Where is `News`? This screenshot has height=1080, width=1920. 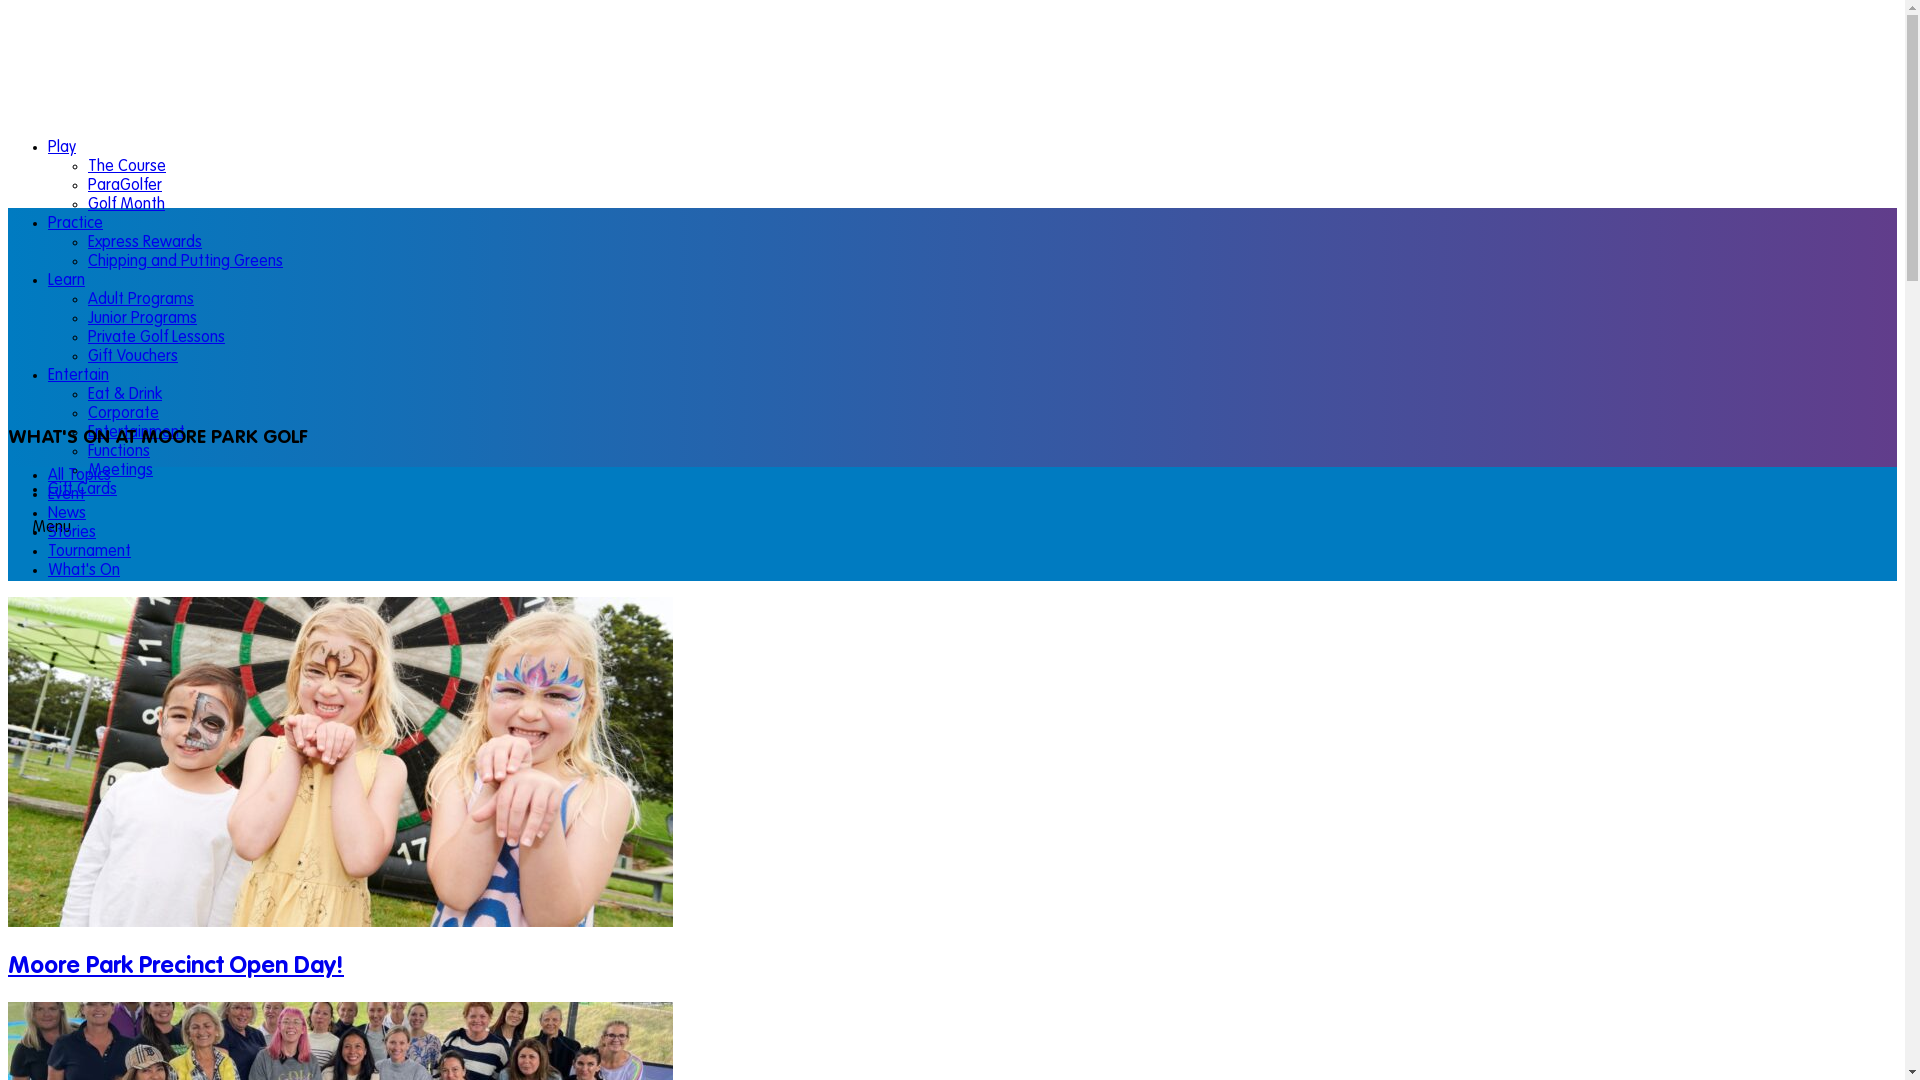 News is located at coordinates (67, 514).